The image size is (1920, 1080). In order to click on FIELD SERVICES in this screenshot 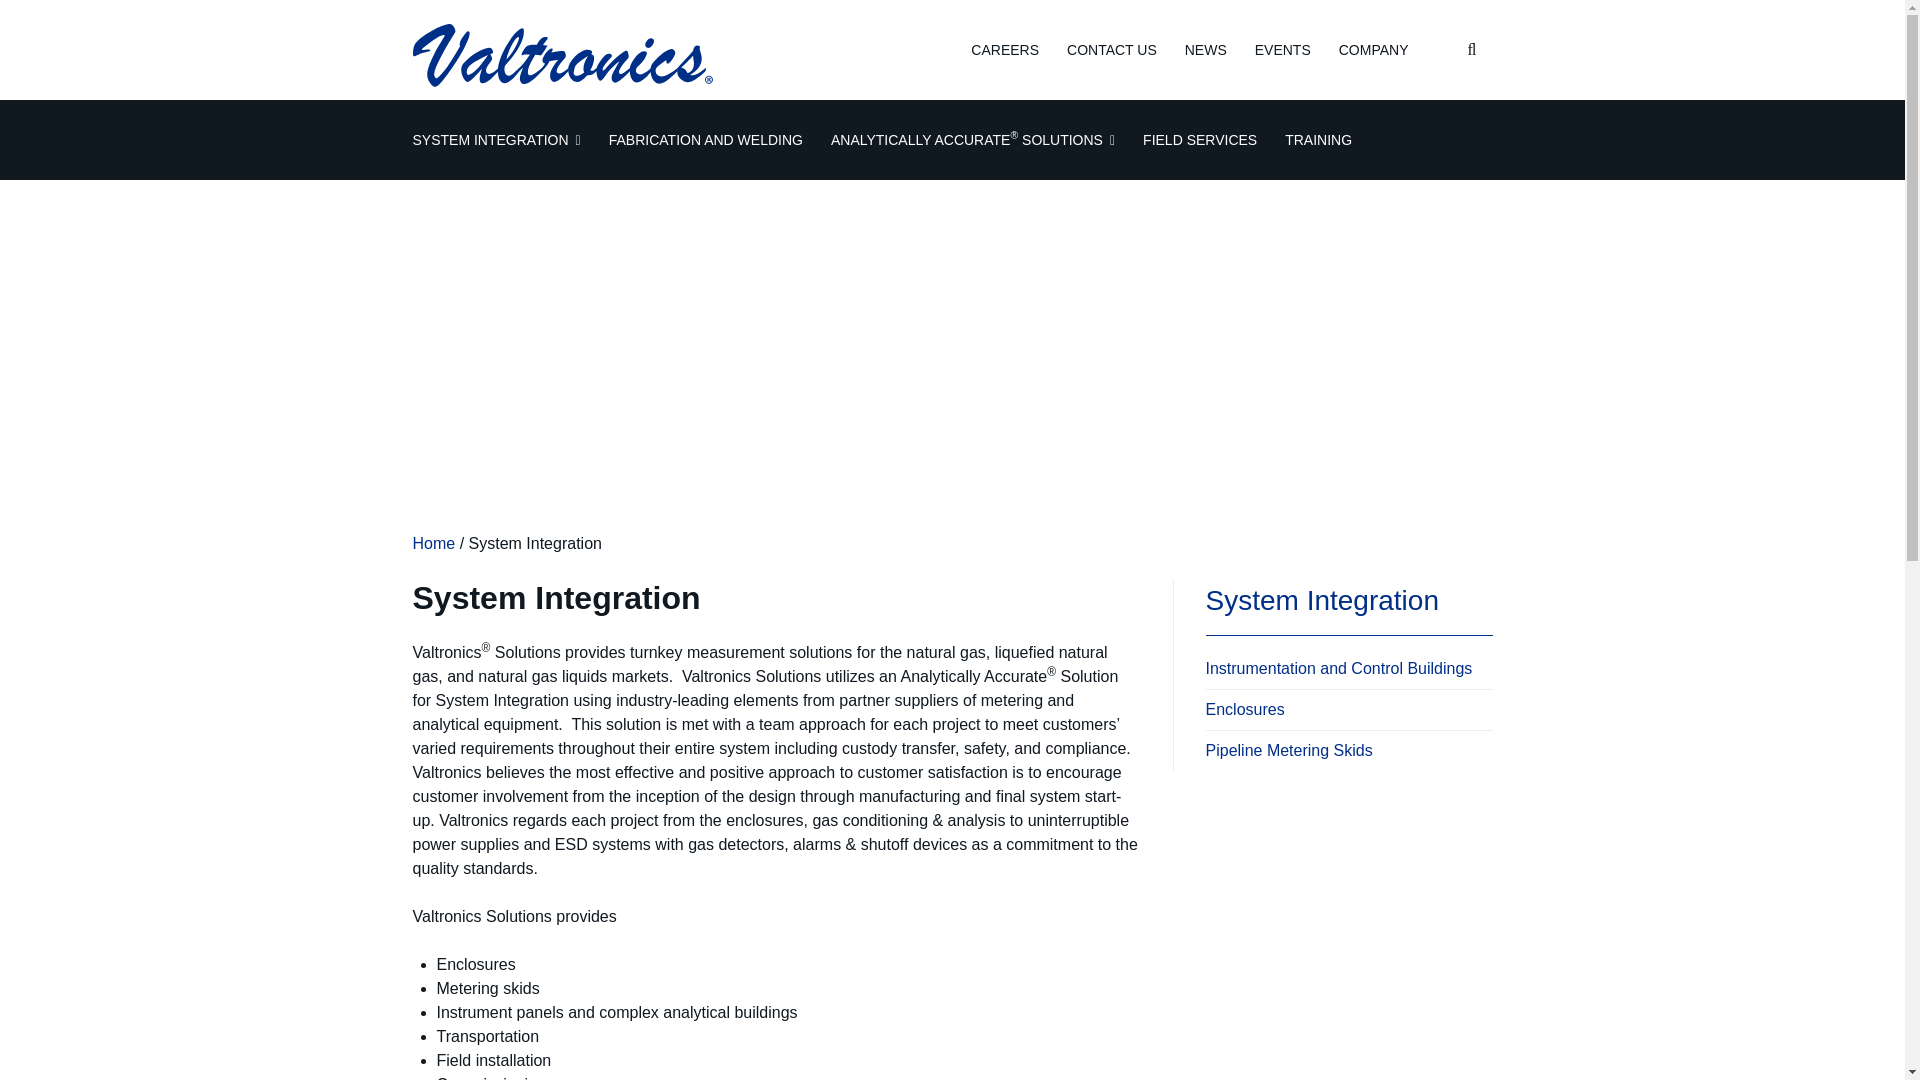, I will do `click(1200, 140)`.